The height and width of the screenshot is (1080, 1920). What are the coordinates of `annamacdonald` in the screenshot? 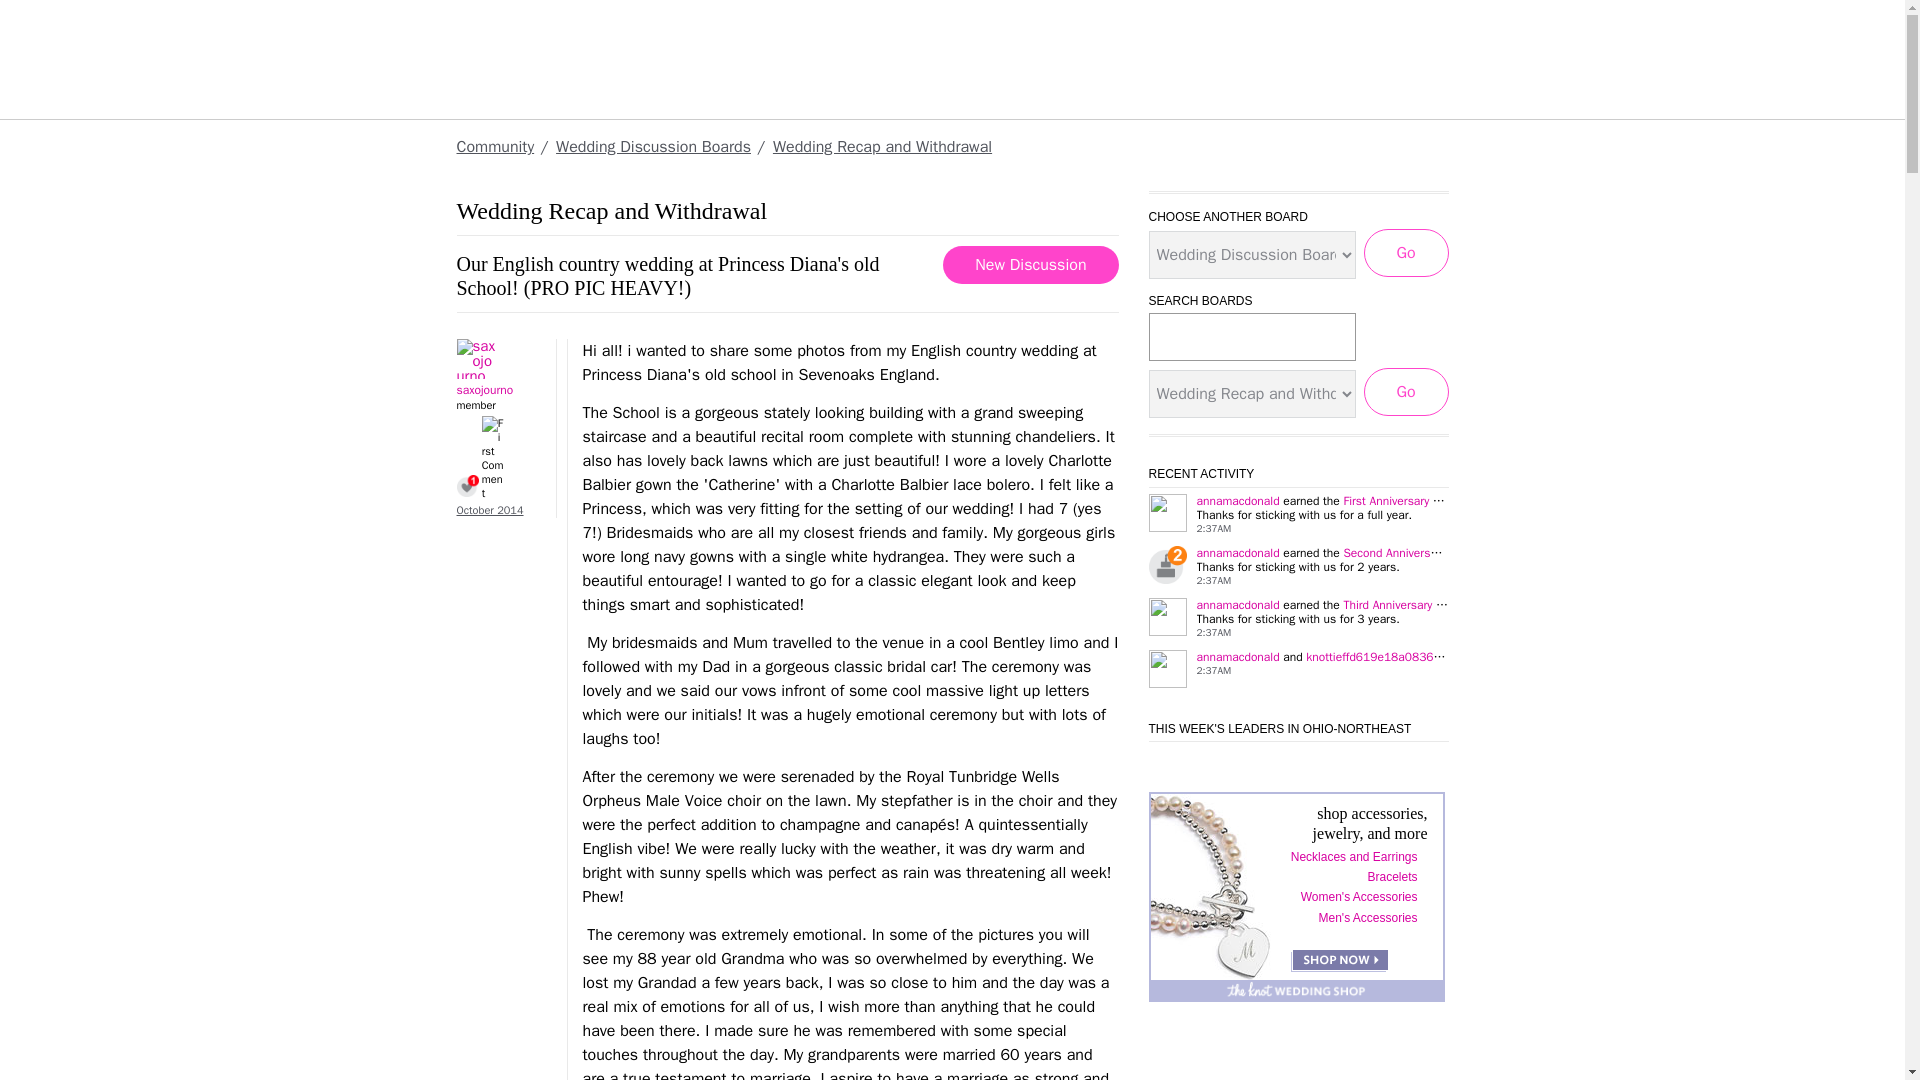 It's located at (1237, 552).